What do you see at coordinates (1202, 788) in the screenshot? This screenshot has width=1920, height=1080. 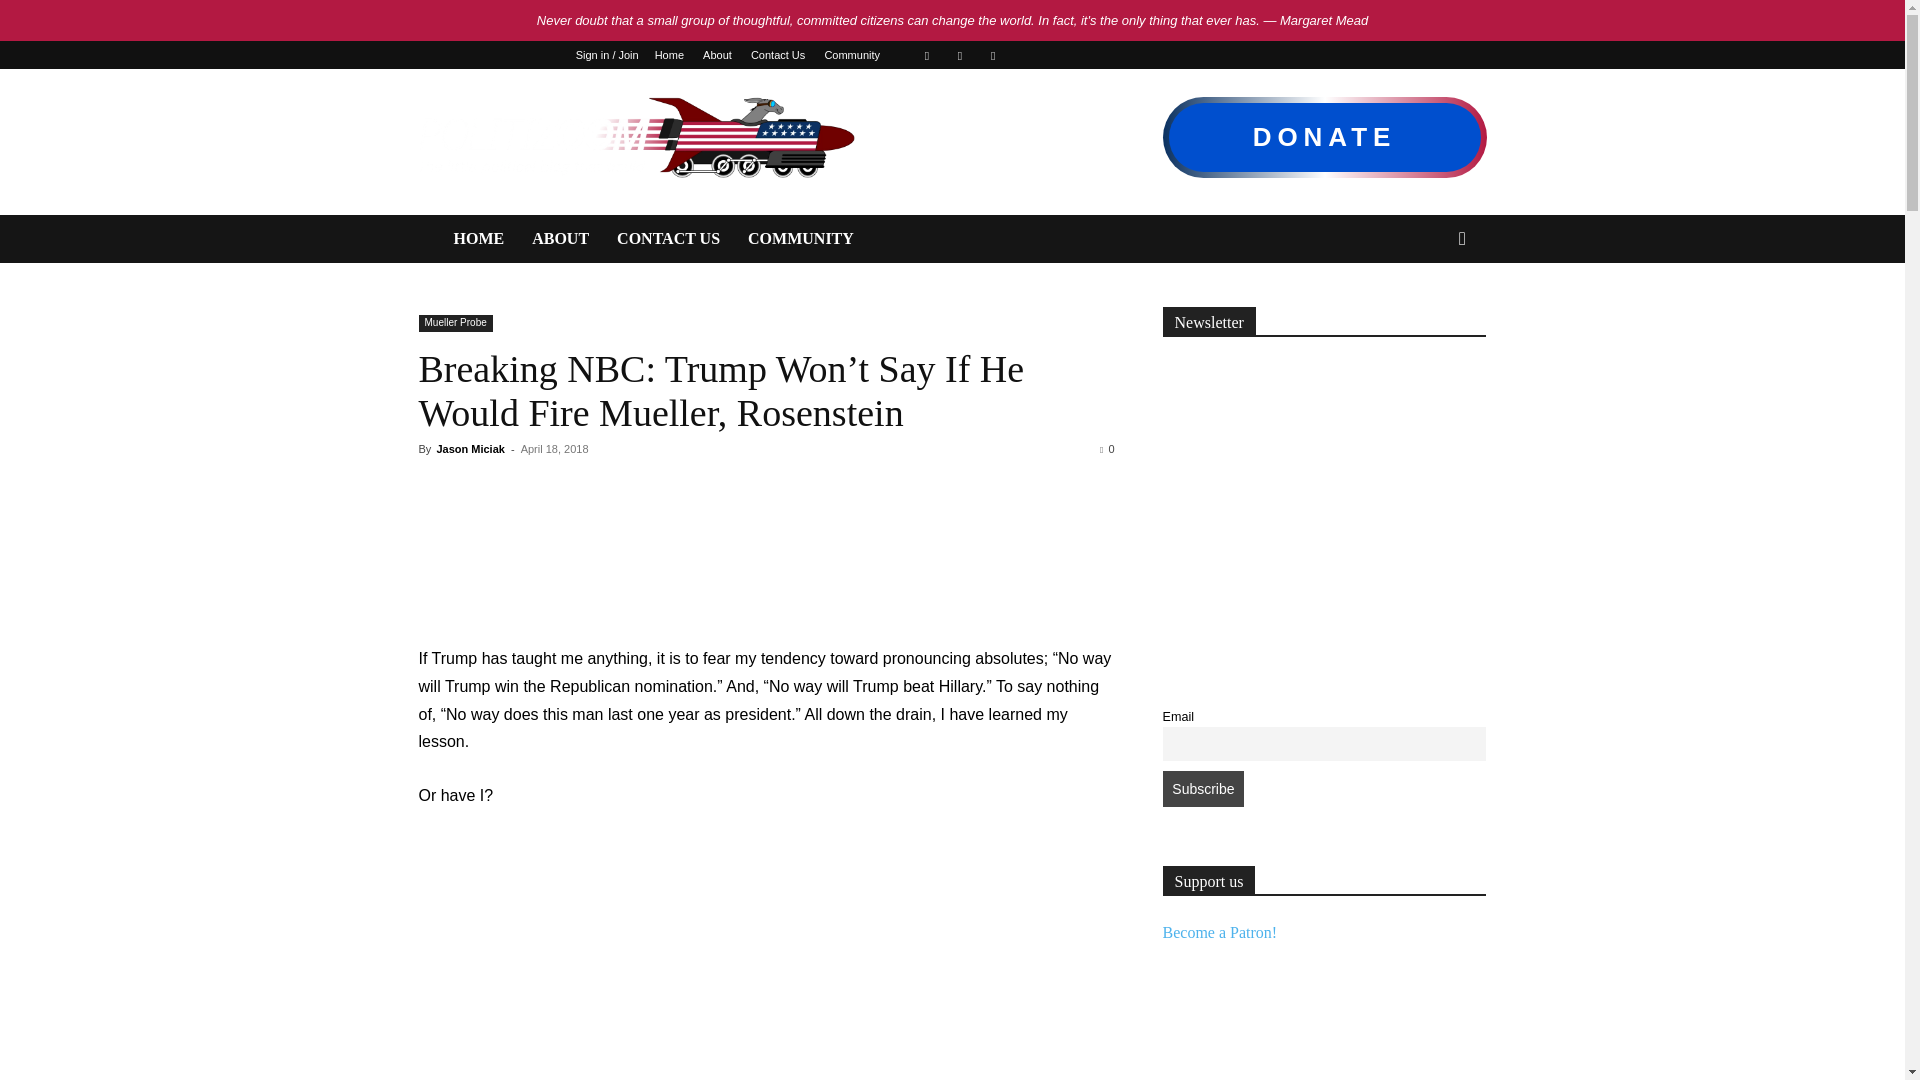 I see `Subscribe` at bounding box center [1202, 788].